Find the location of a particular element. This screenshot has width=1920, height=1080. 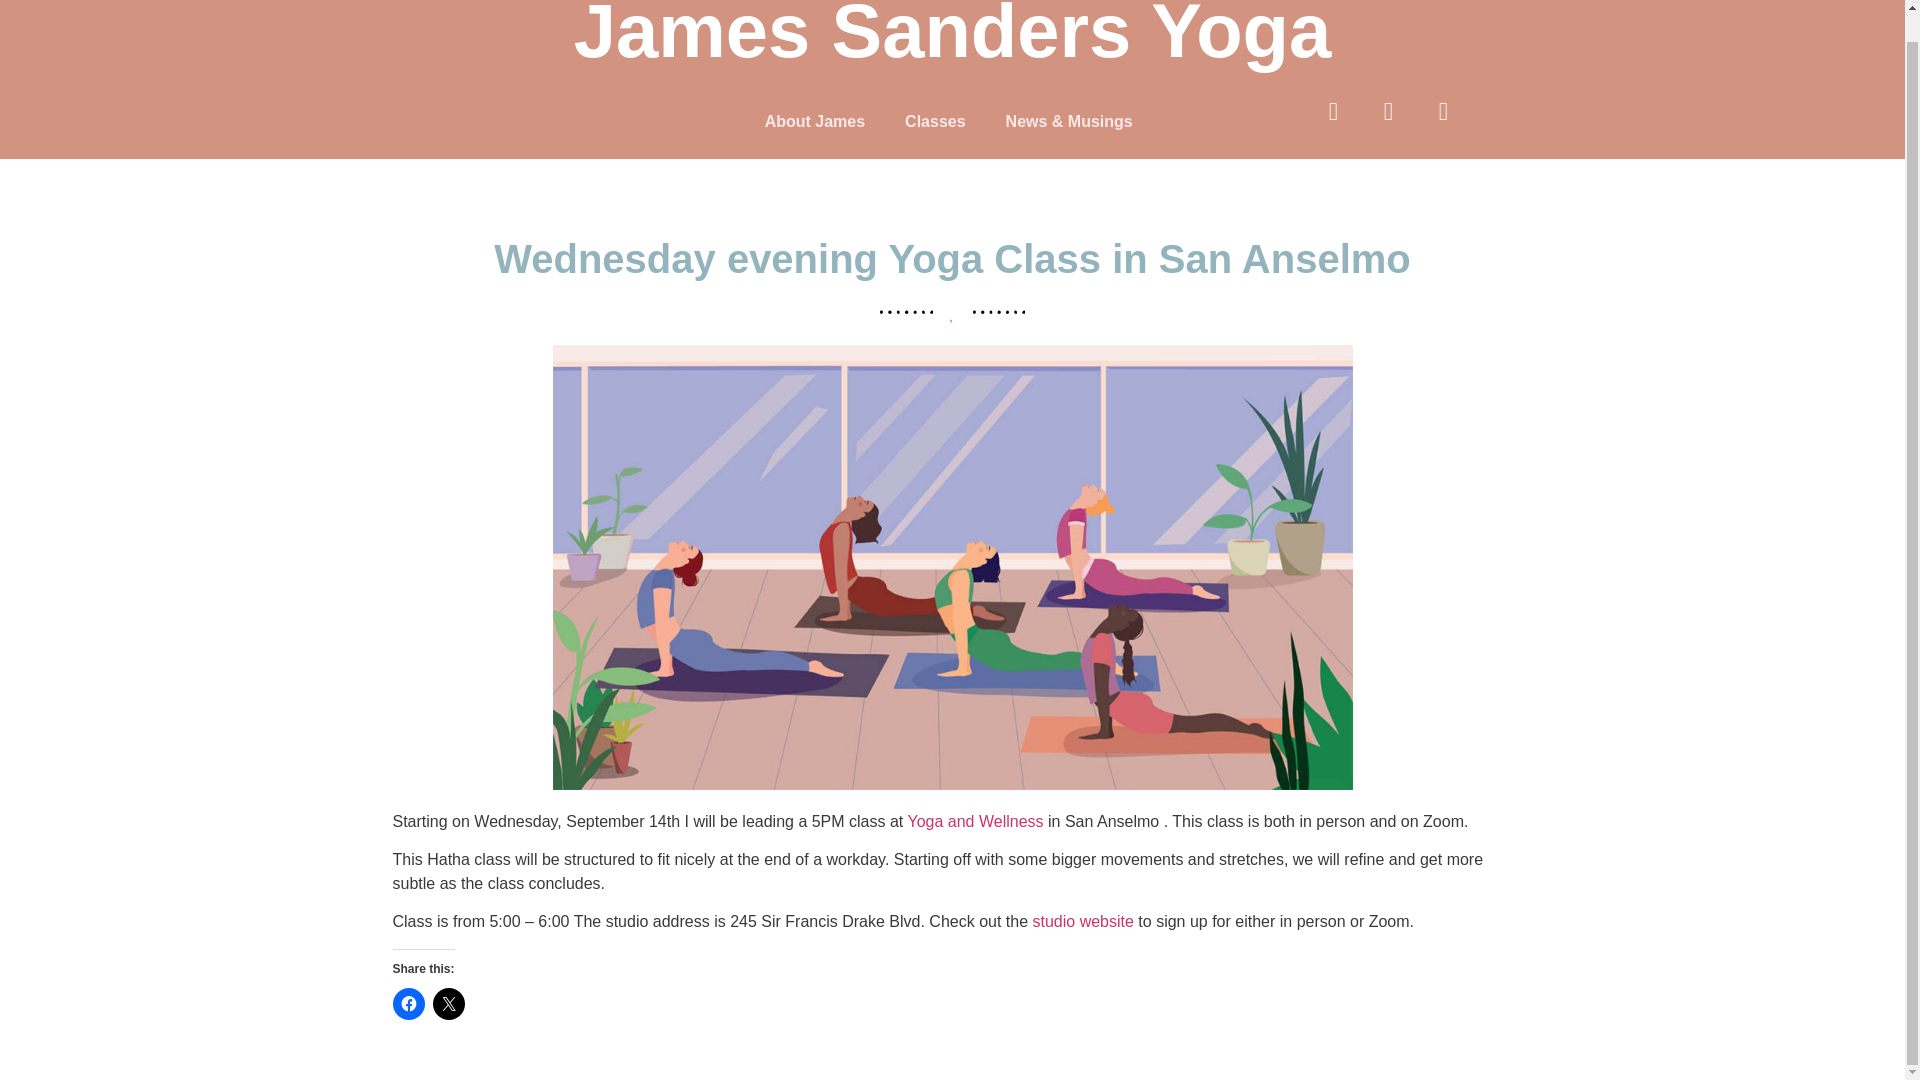

Click to share on X is located at coordinates (448, 1004).